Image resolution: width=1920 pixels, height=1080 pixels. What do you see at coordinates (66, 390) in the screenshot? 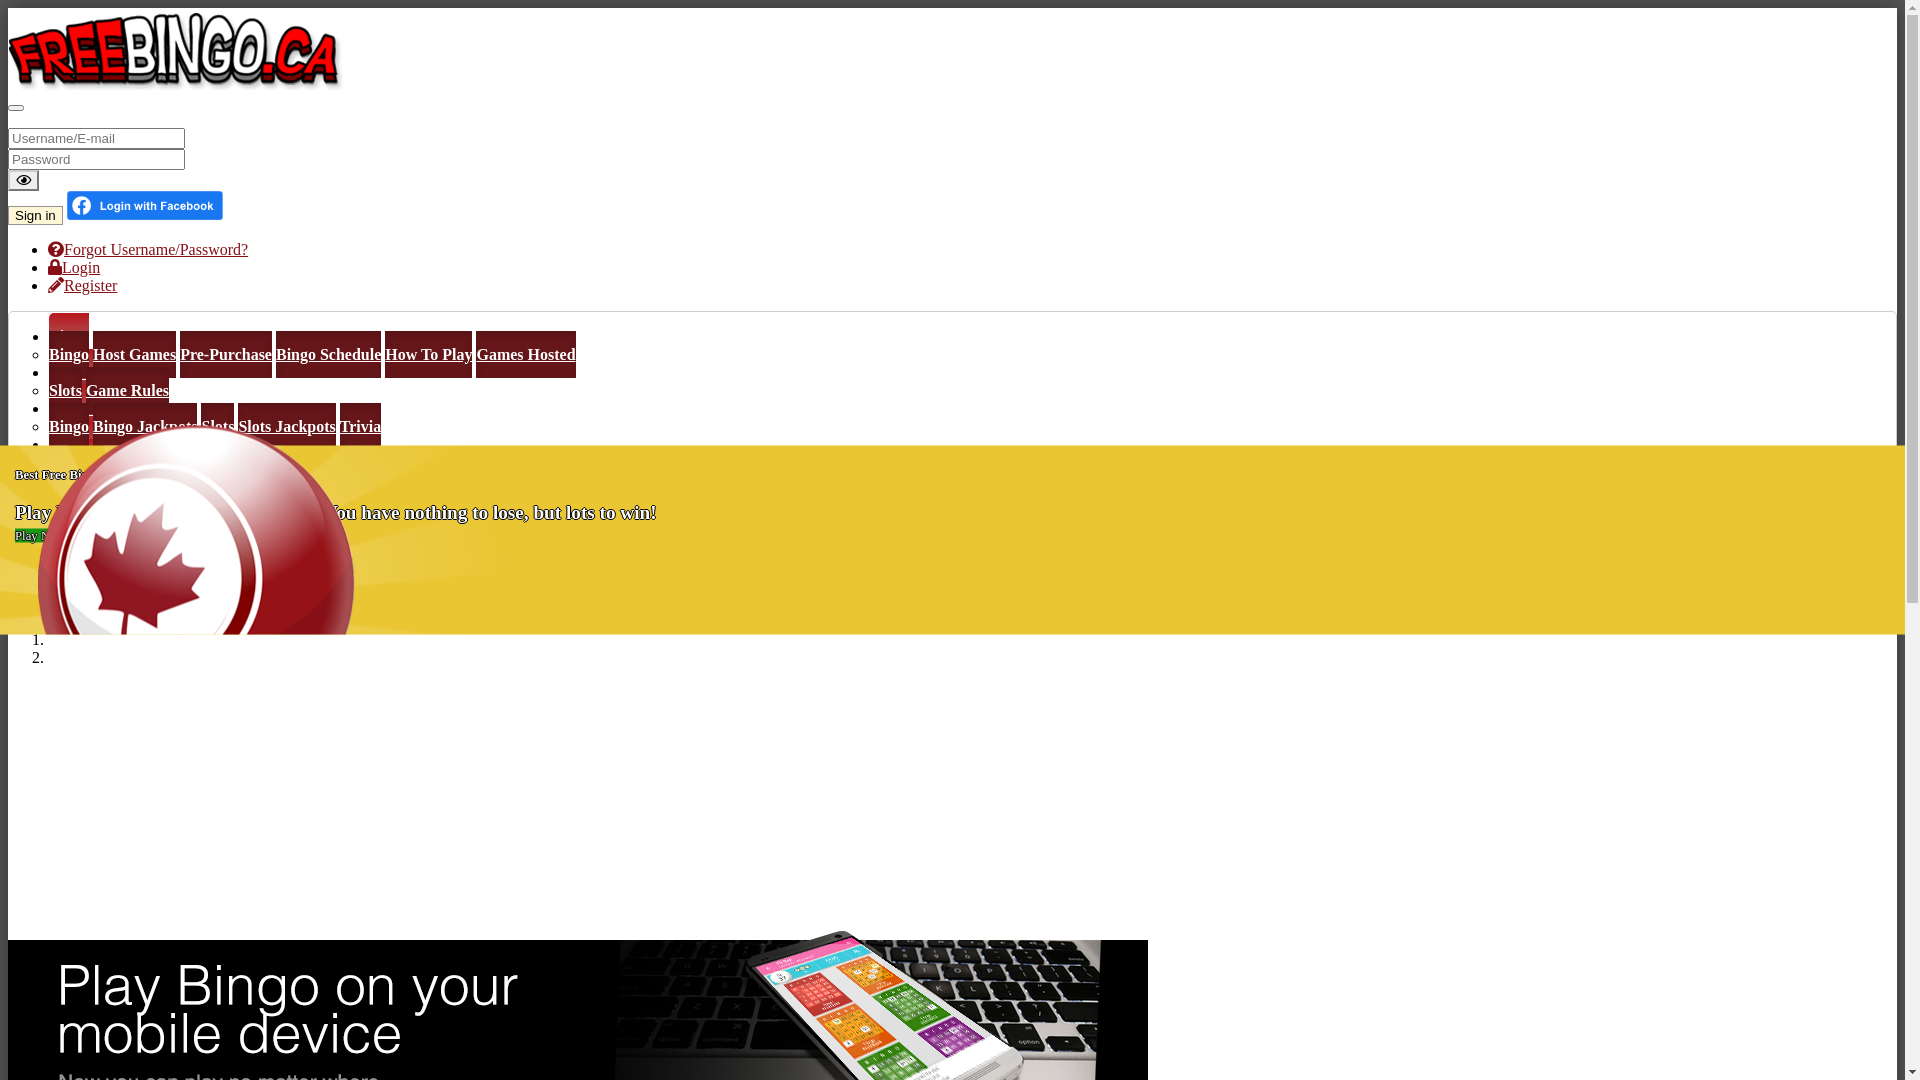
I see `Slots` at bounding box center [66, 390].